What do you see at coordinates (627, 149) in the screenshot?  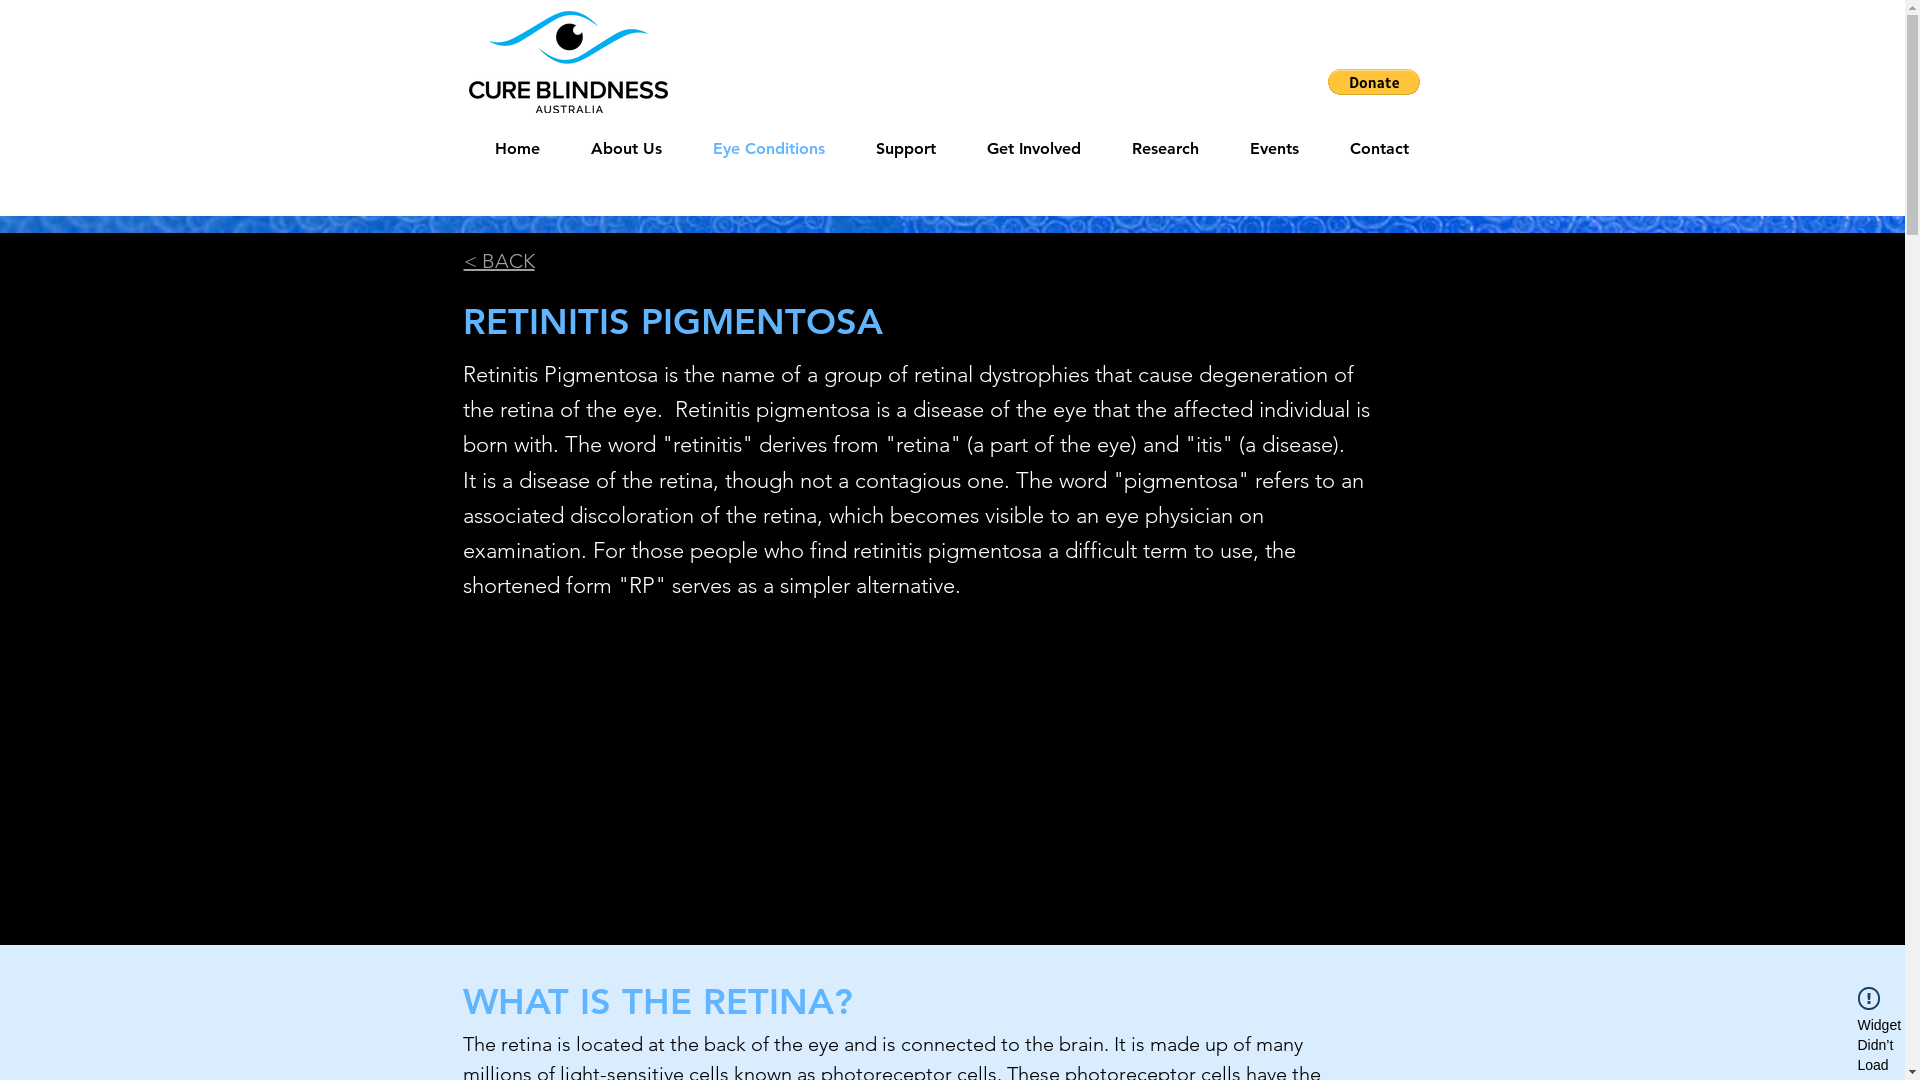 I see `About Us` at bounding box center [627, 149].